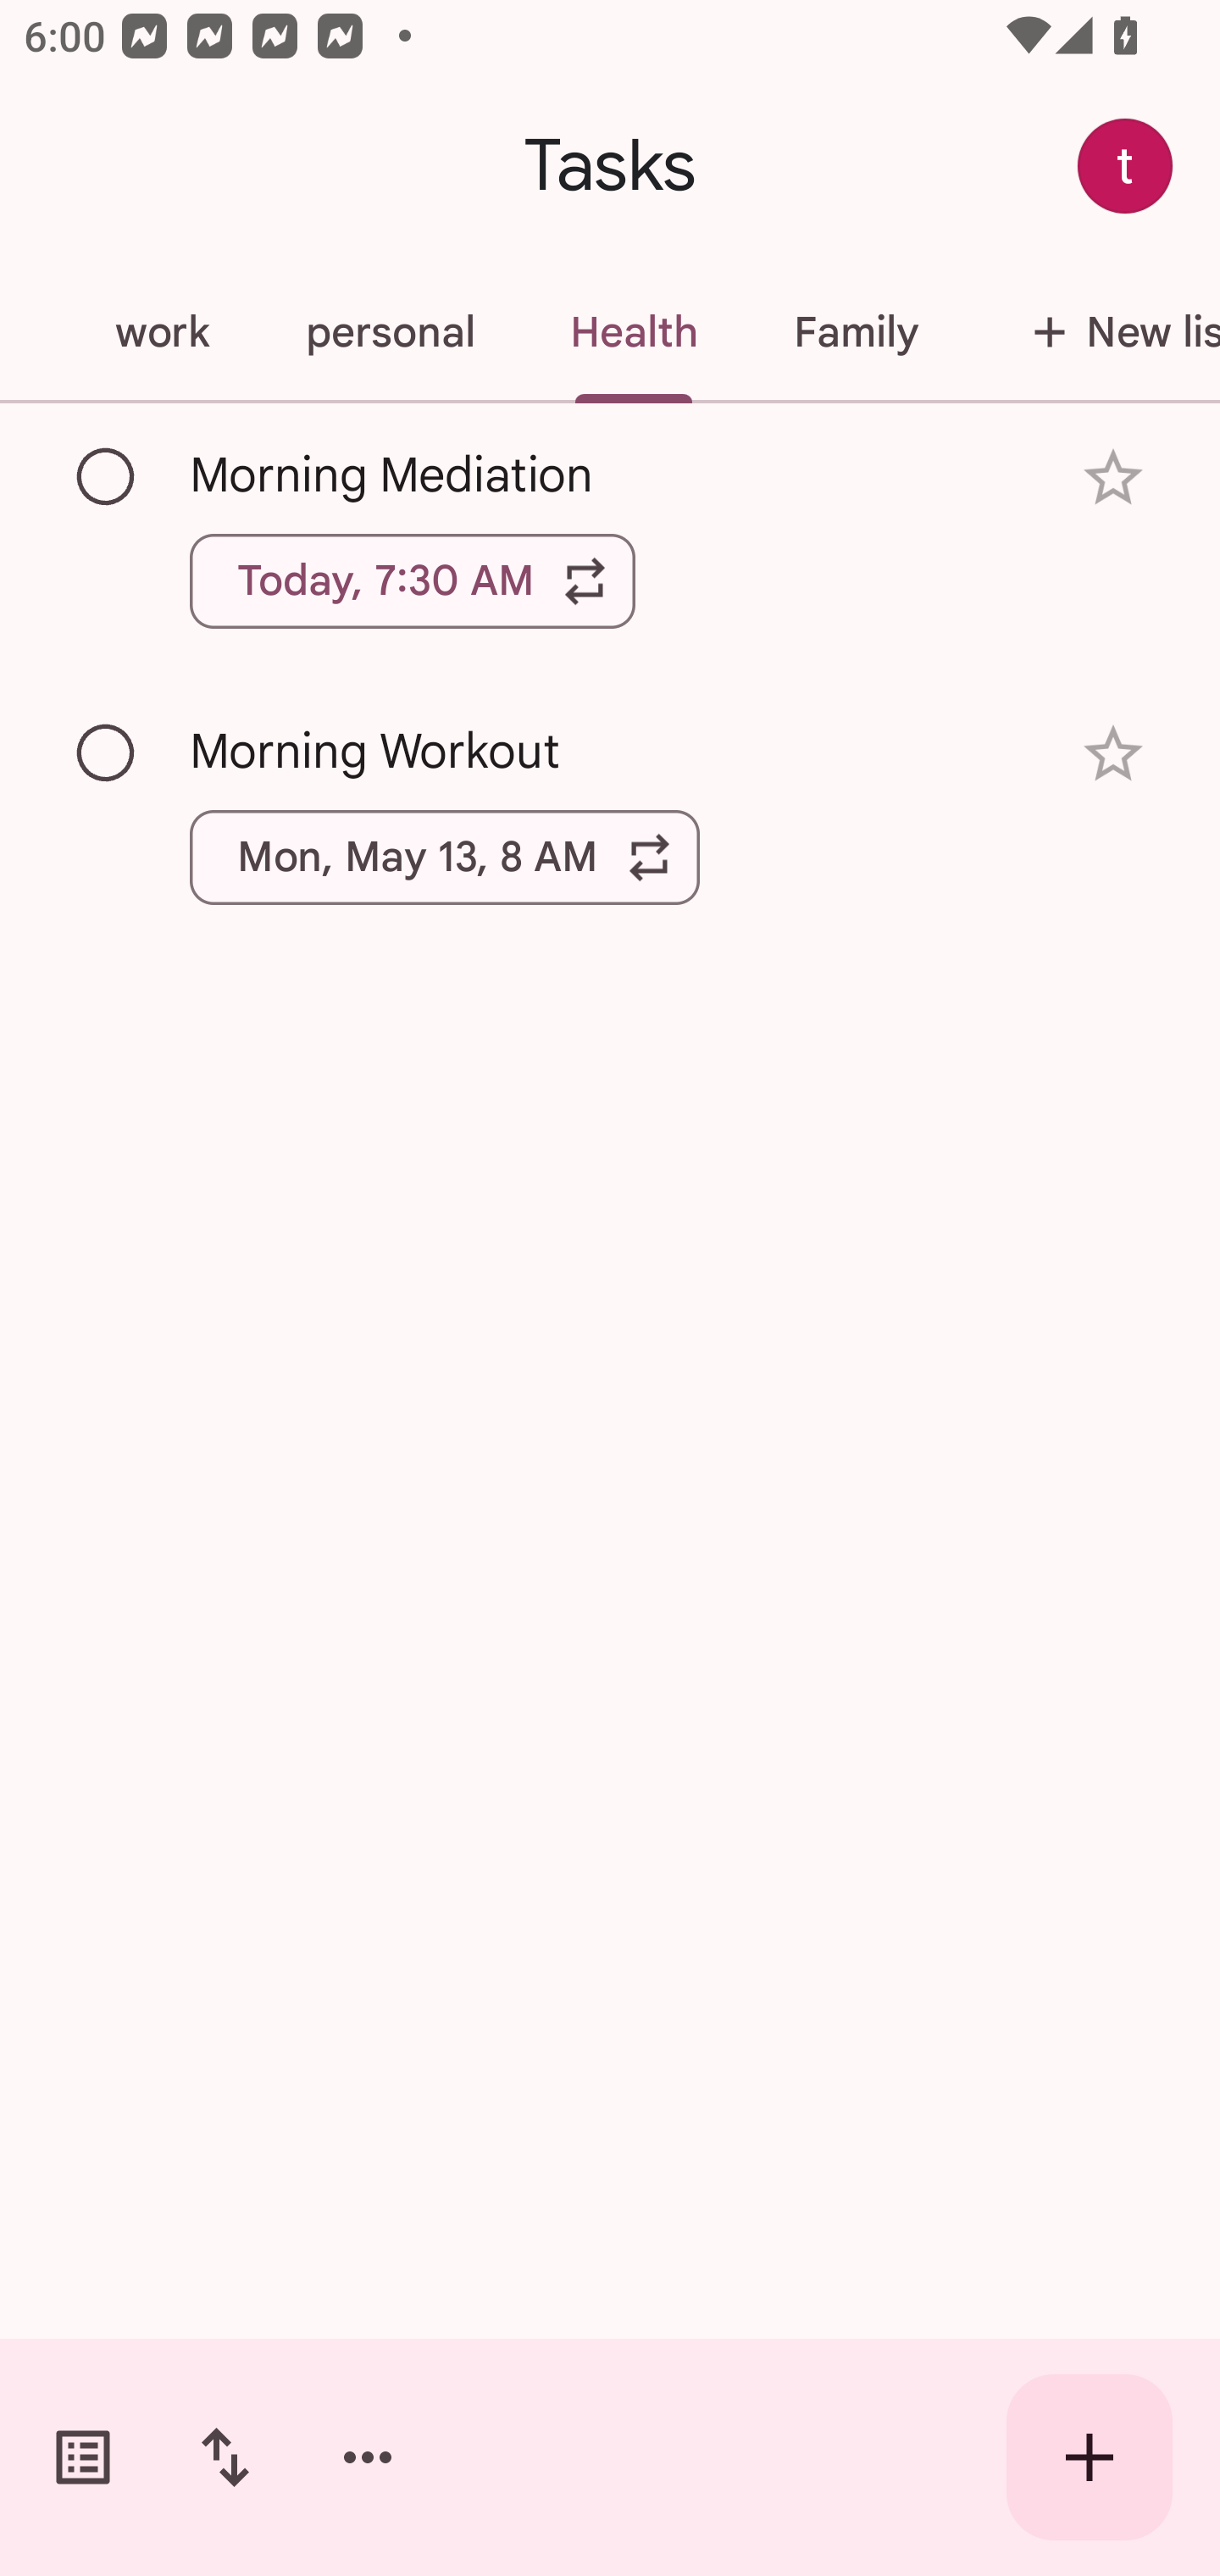  What do you see at coordinates (1113, 752) in the screenshot?
I see `Add star` at bounding box center [1113, 752].